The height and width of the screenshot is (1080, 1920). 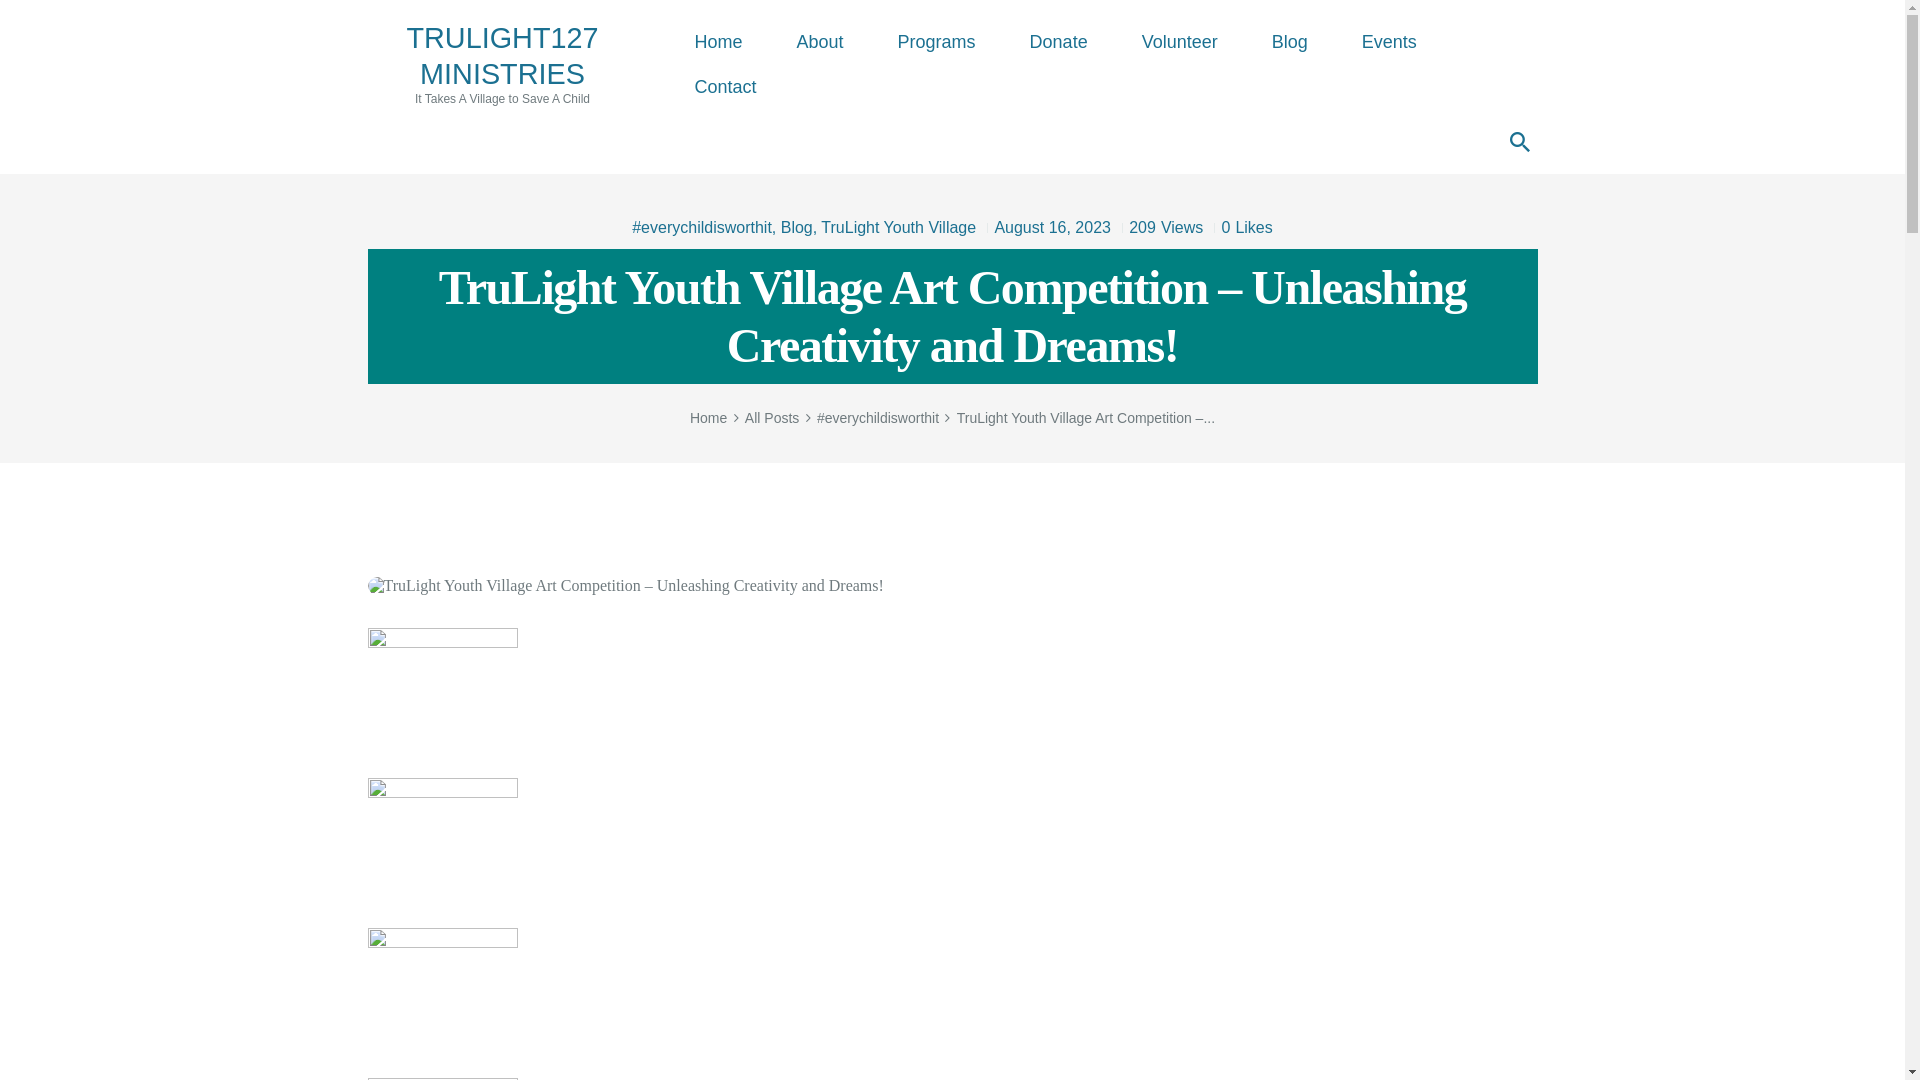 What do you see at coordinates (718, 42) in the screenshot?
I see `Home` at bounding box center [718, 42].